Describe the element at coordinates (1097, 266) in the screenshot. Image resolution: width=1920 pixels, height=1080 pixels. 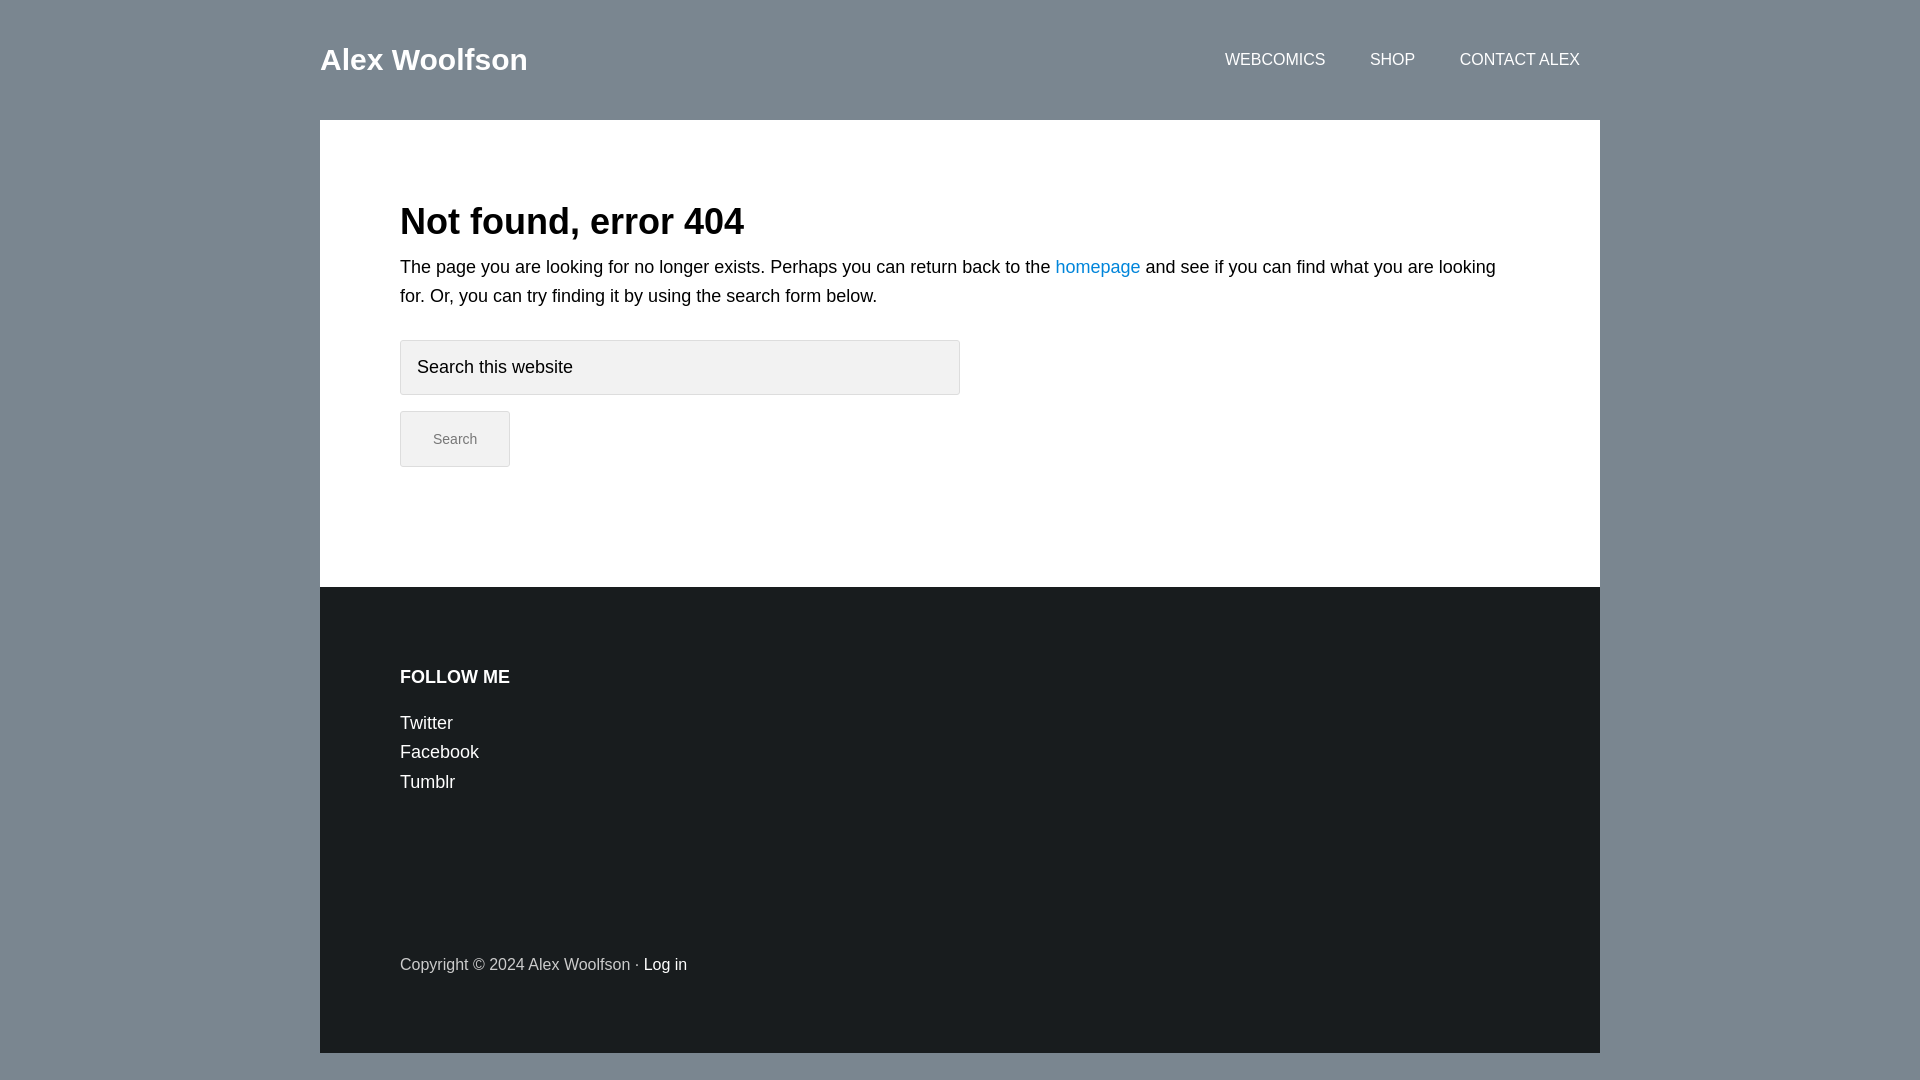
I see `homepage` at that location.